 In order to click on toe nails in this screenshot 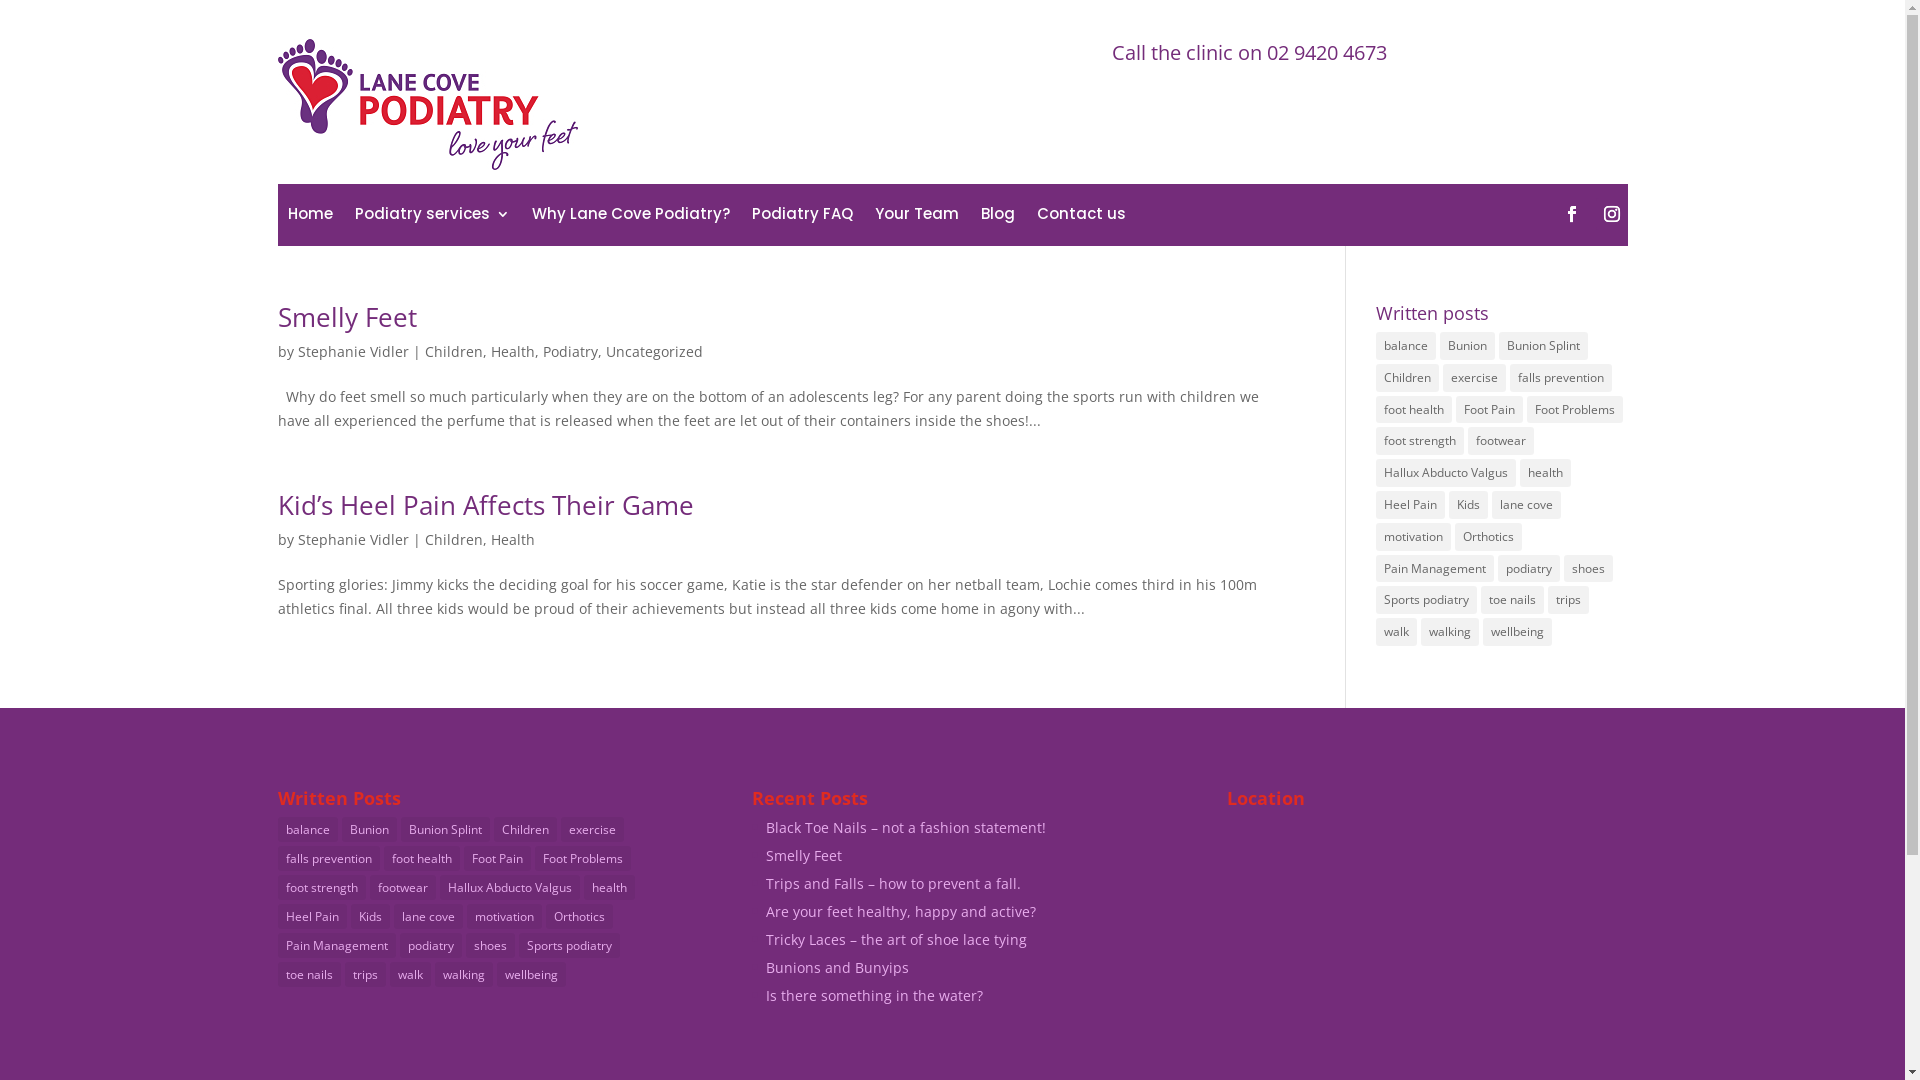, I will do `click(1512, 600)`.